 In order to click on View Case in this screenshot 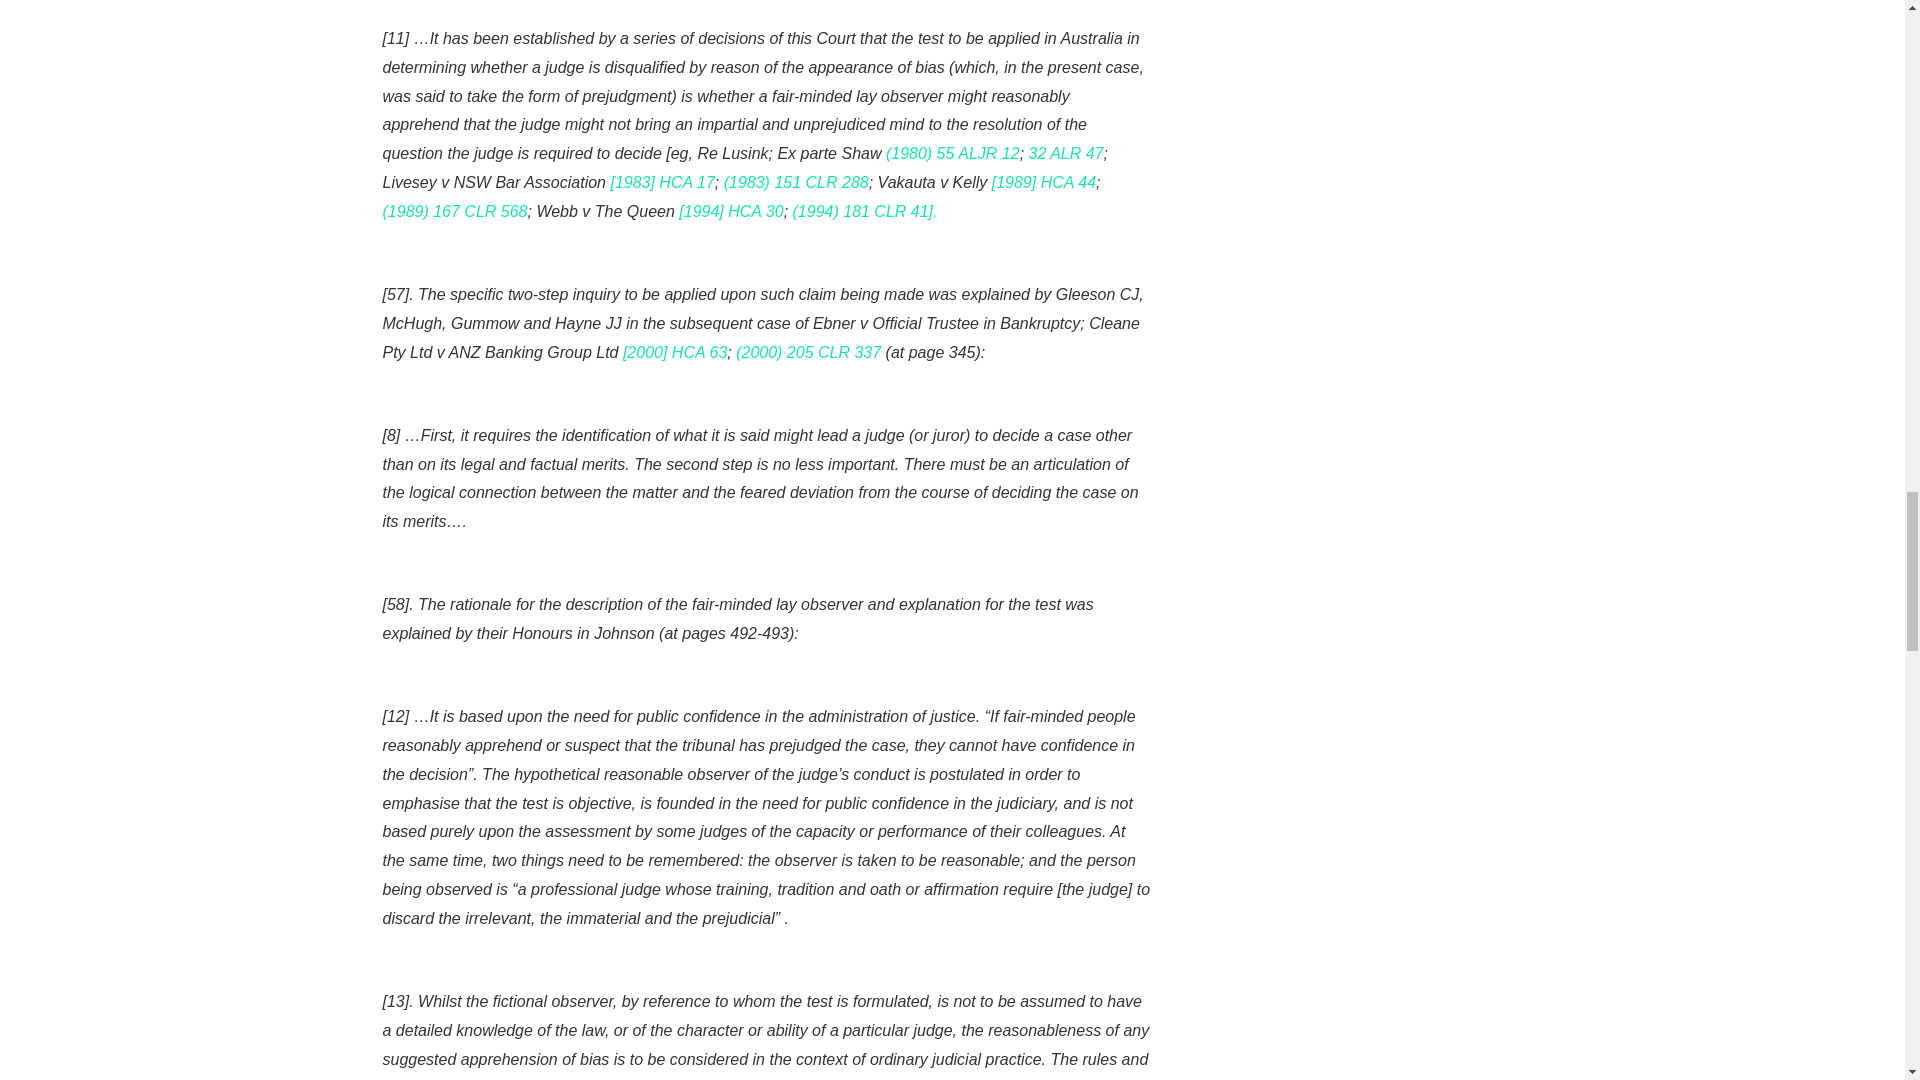, I will do `click(674, 352)`.